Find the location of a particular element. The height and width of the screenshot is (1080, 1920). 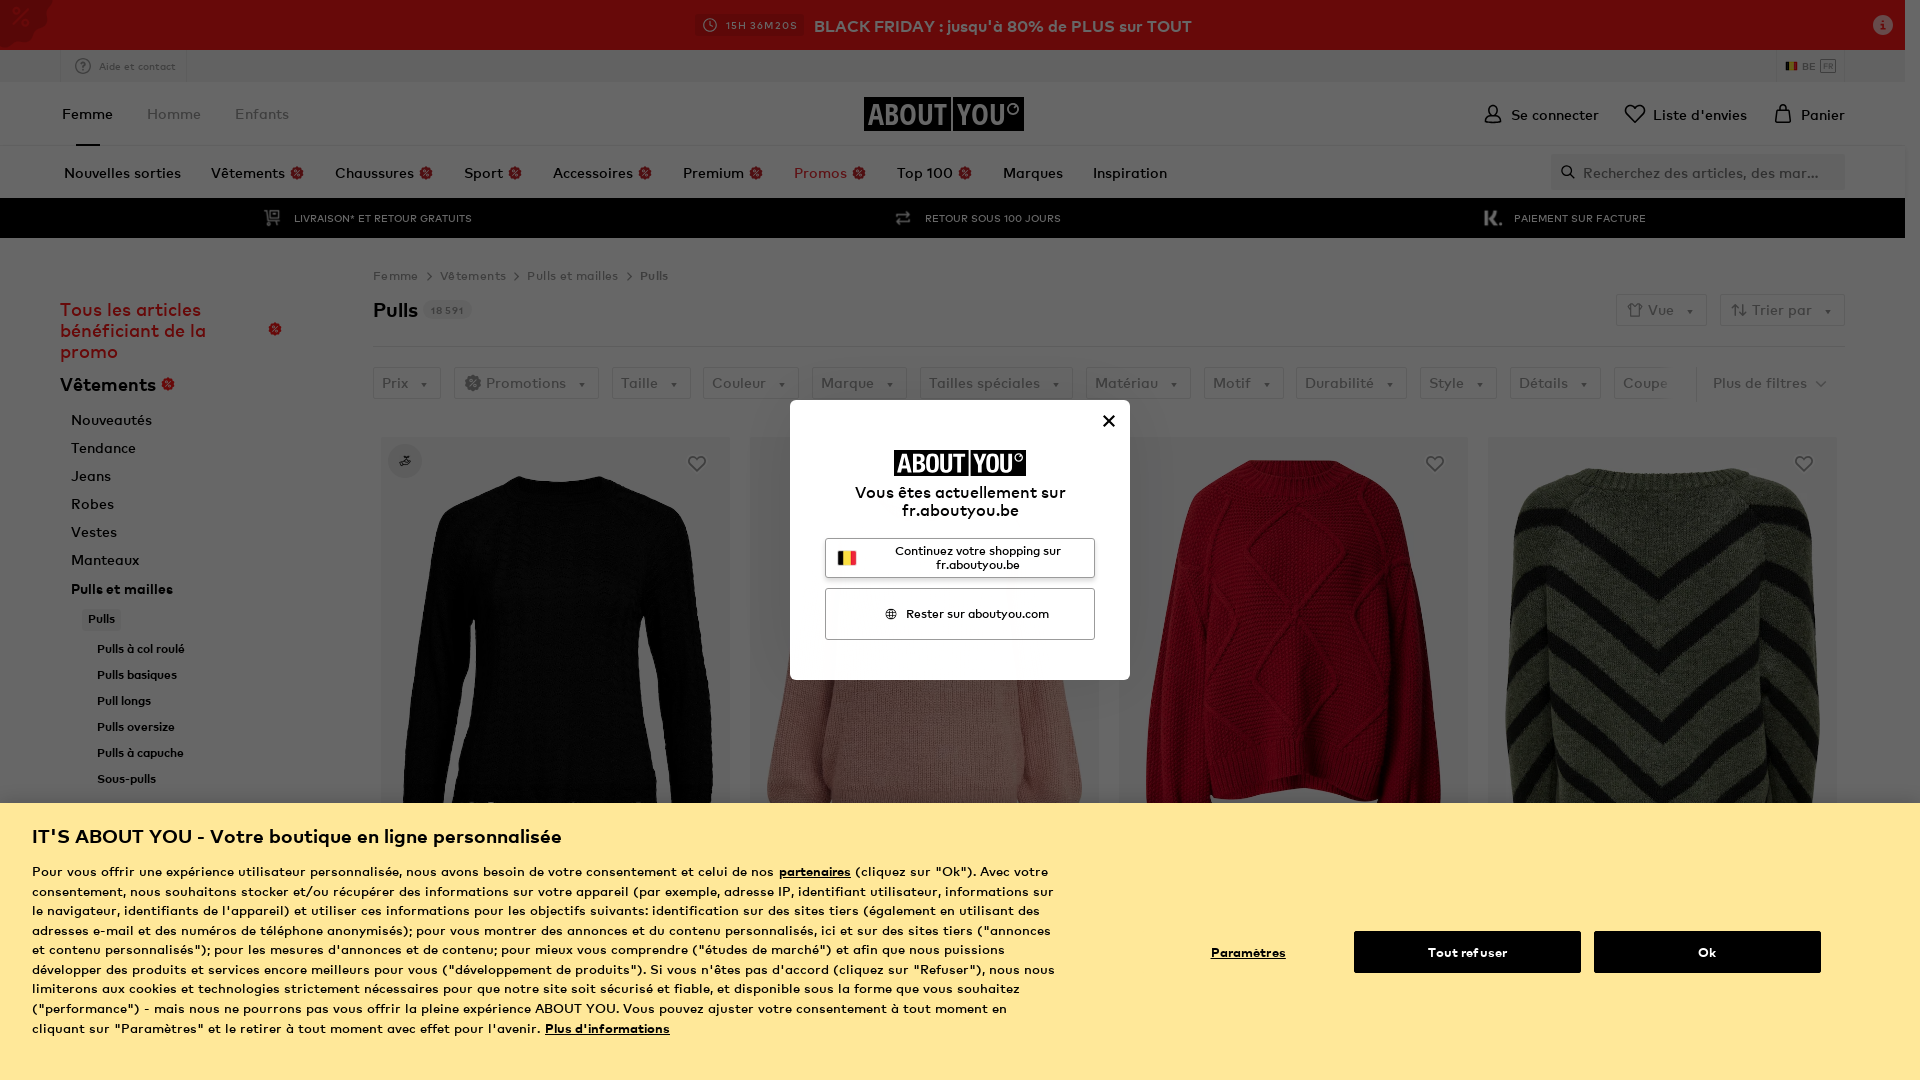

Marque is located at coordinates (860, 383).